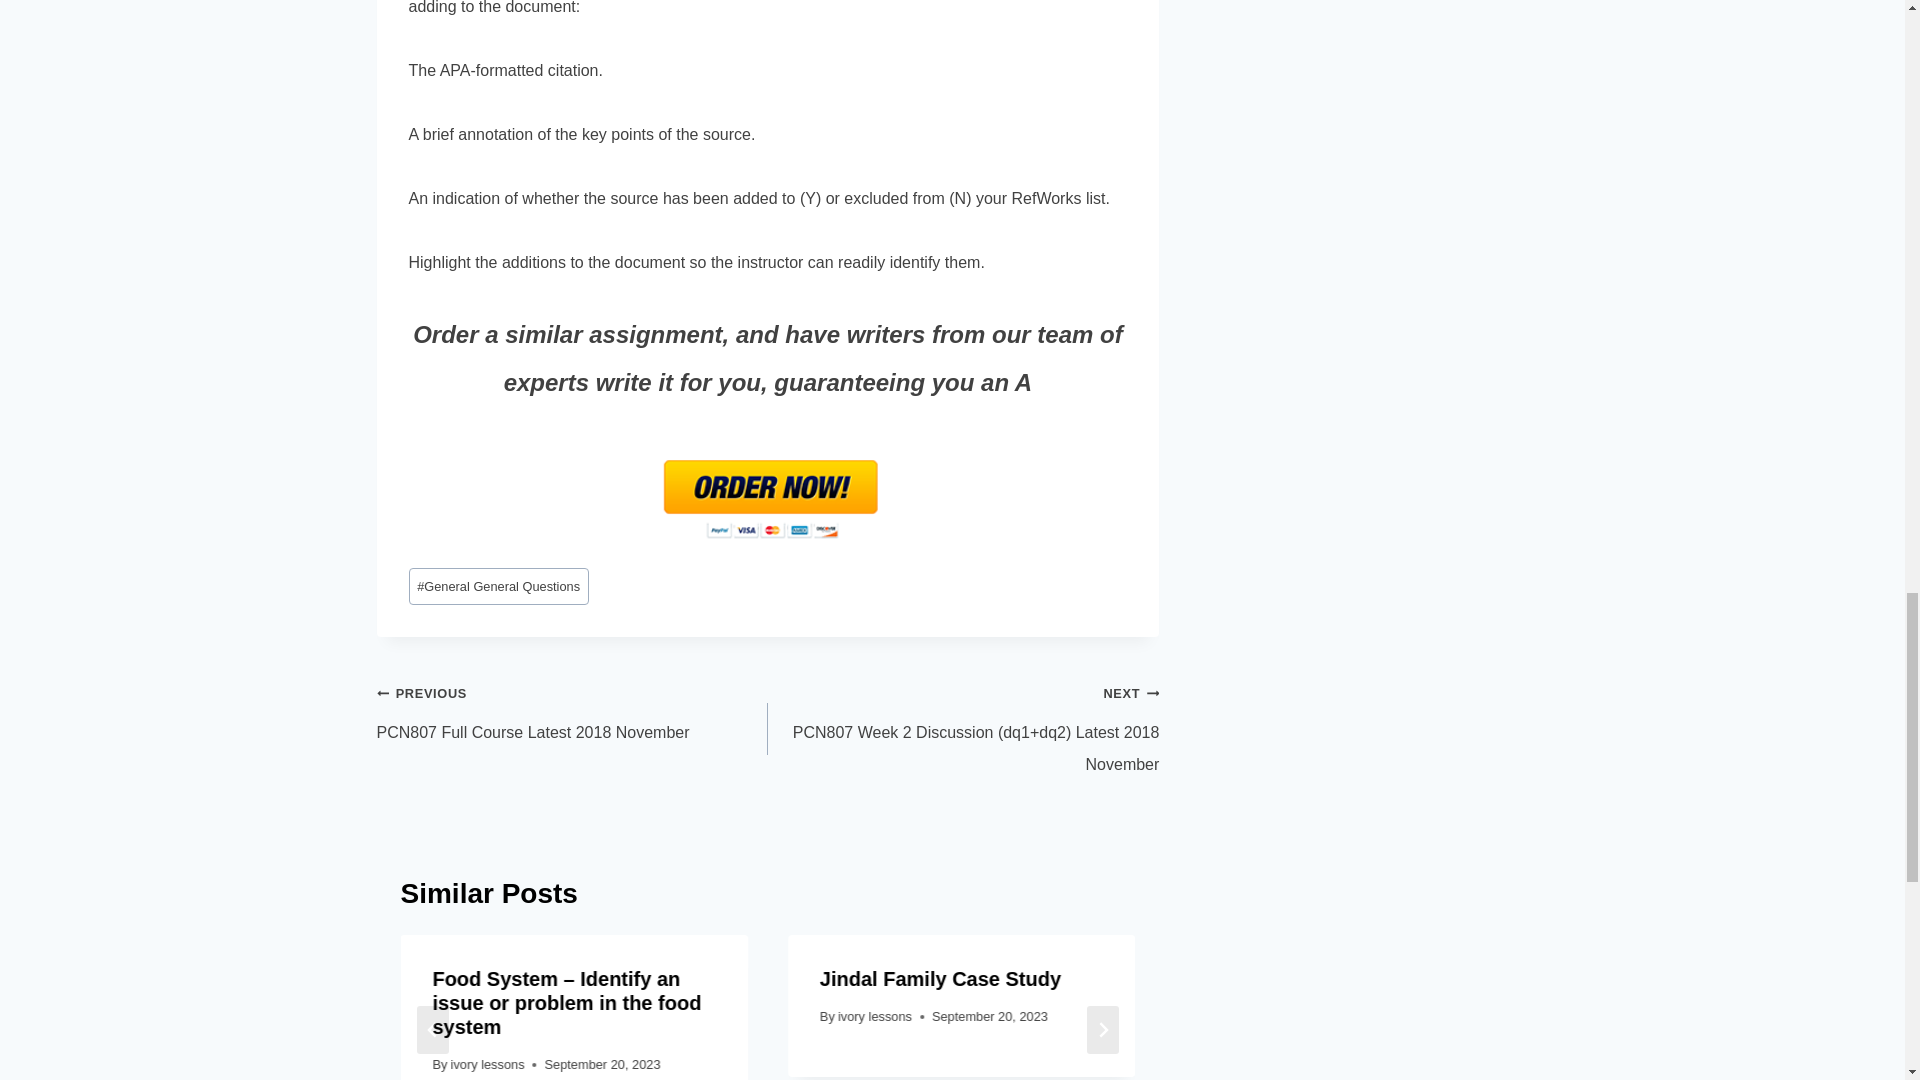 The image size is (1920, 1080). I want to click on General General Questions, so click(497, 586).